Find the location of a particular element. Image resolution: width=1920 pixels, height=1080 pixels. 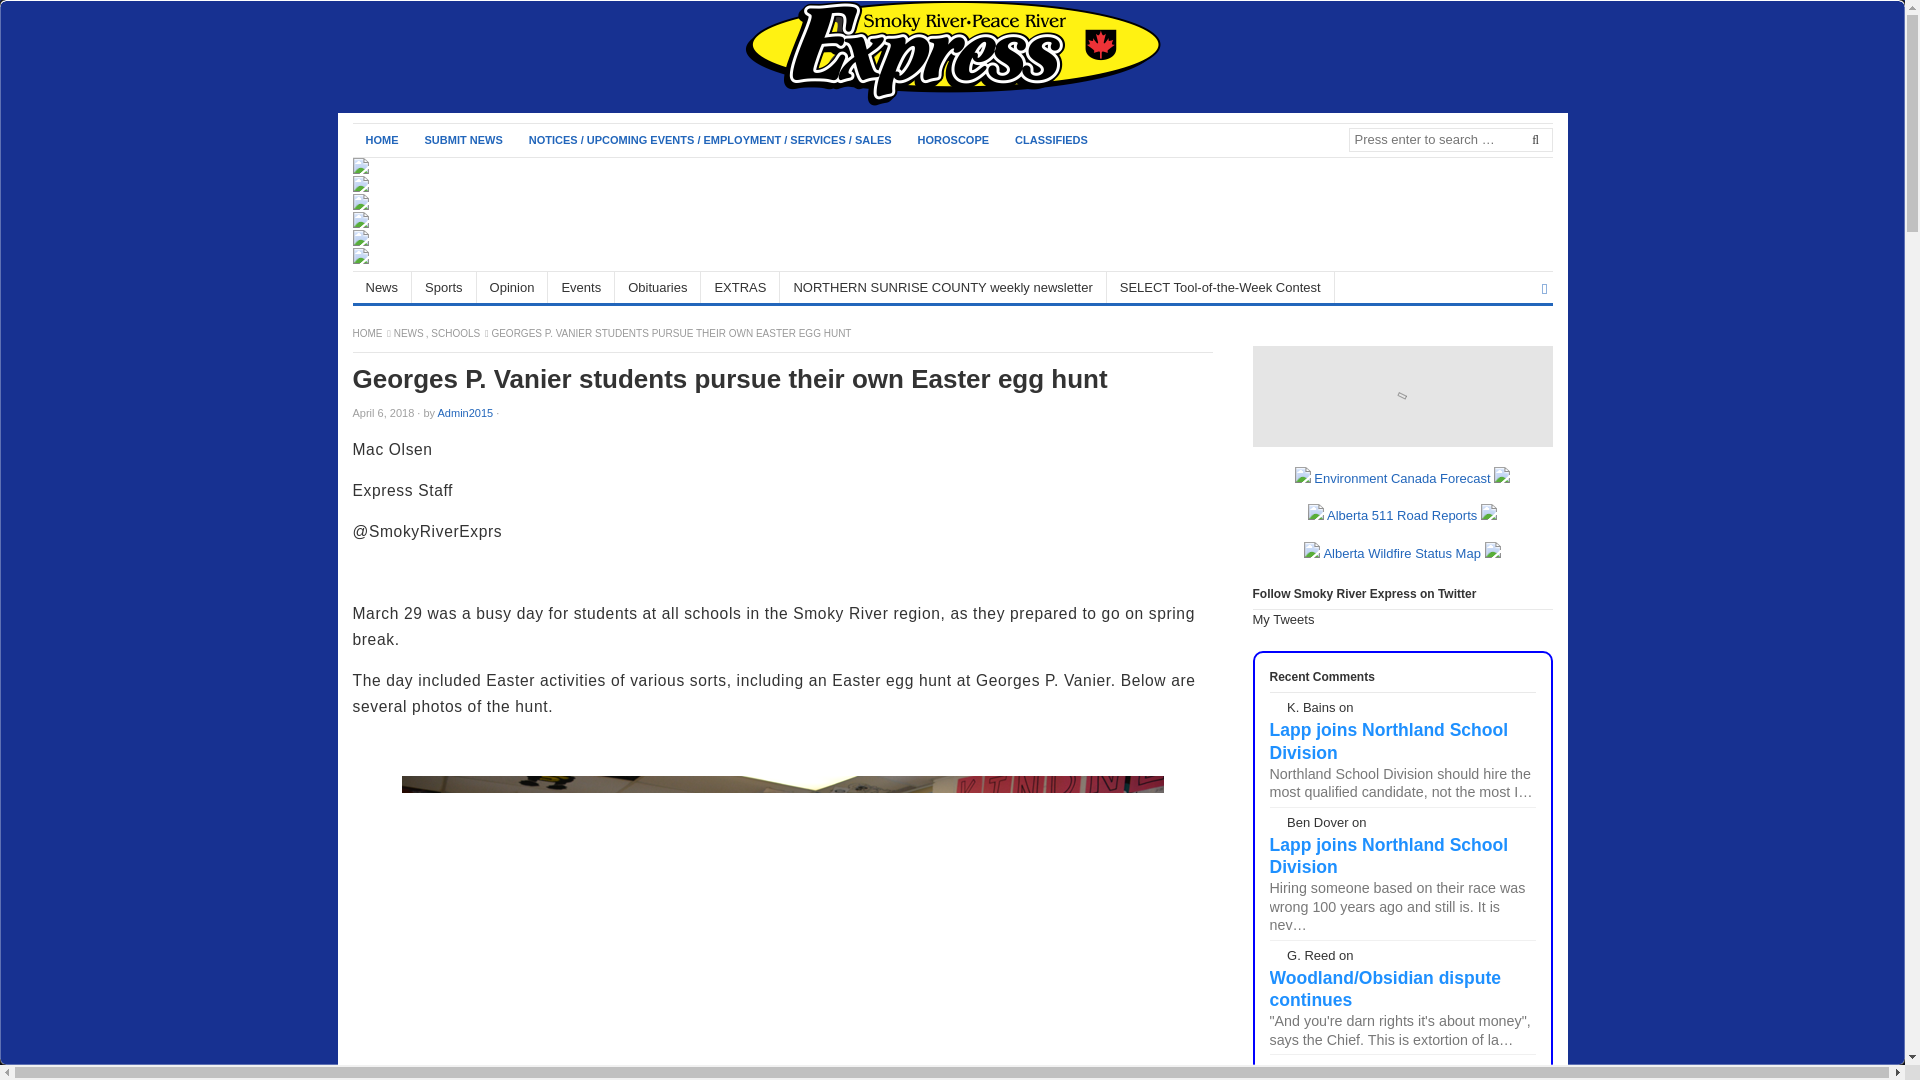

SUBMIT NEWS is located at coordinates (464, 140).